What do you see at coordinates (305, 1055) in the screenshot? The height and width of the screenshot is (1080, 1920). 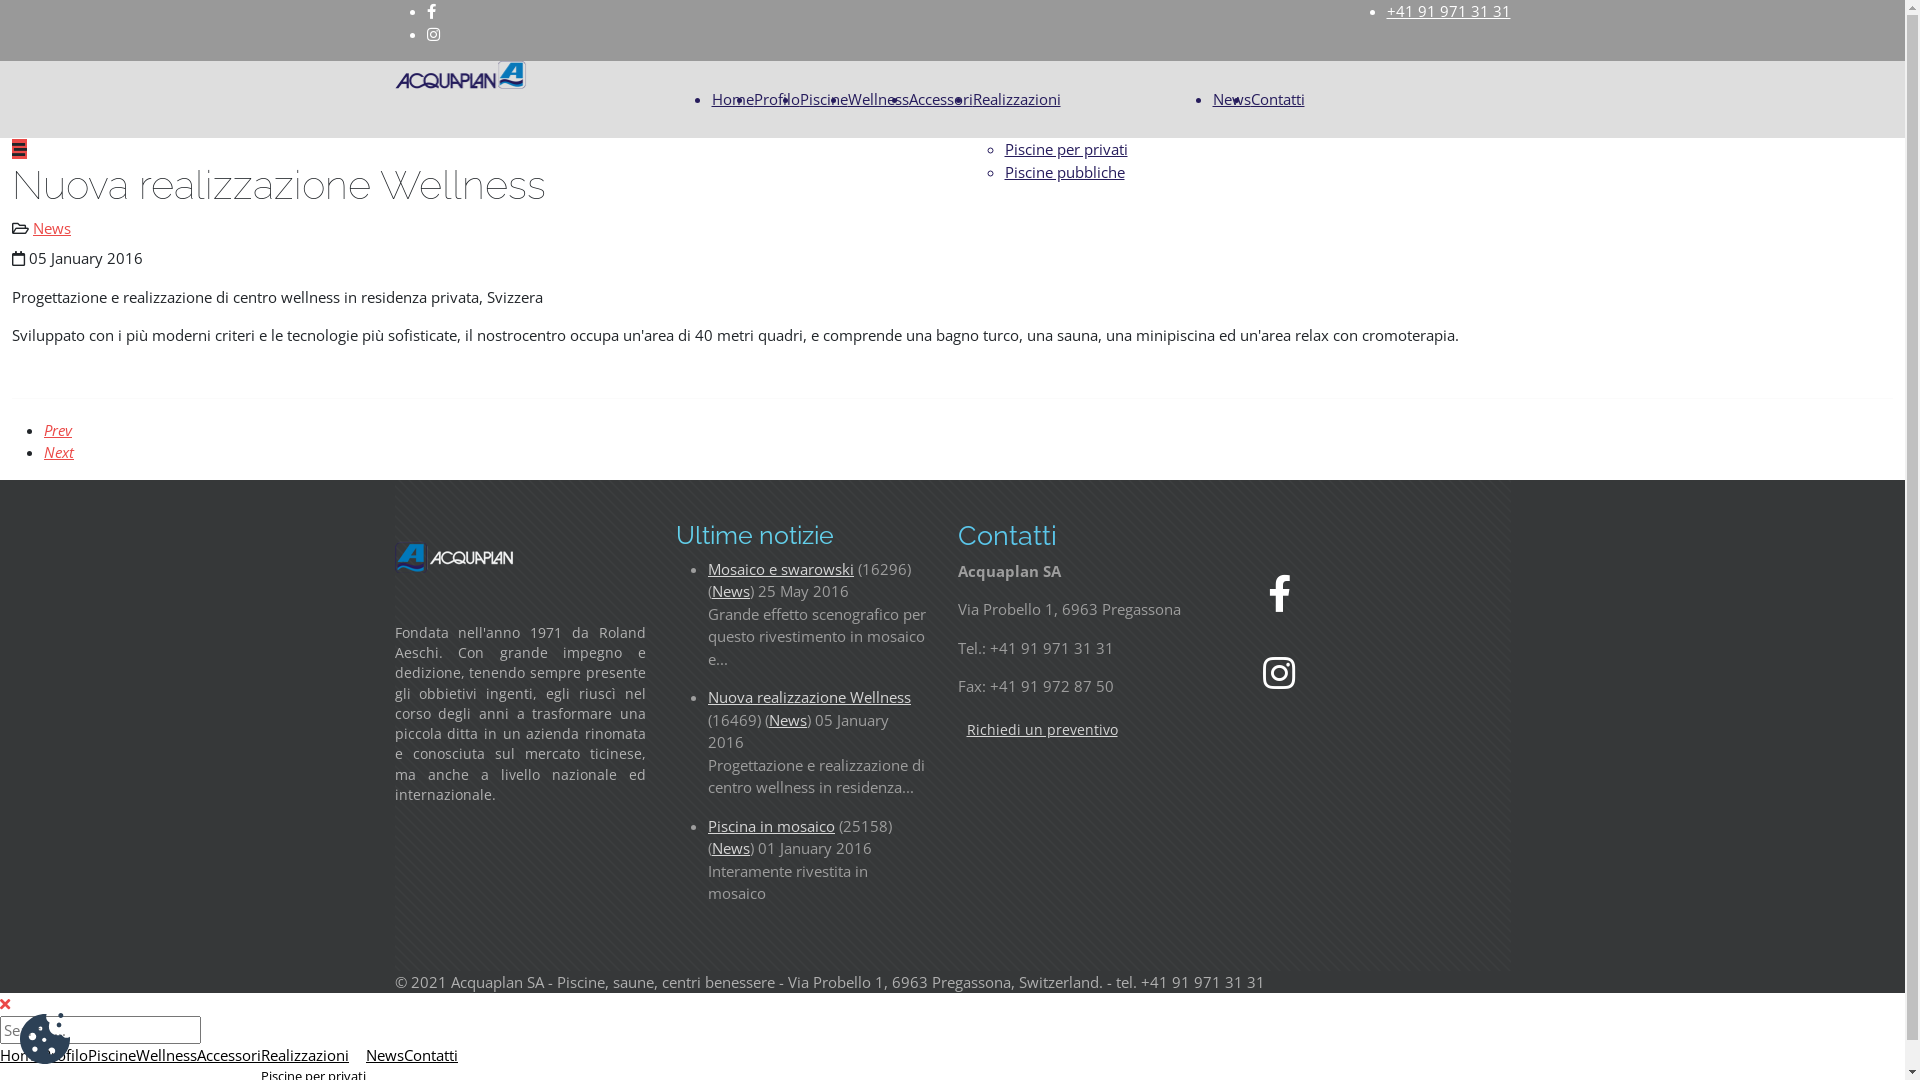 I see `Realizzazioni` at bounding box center [305, 1055].